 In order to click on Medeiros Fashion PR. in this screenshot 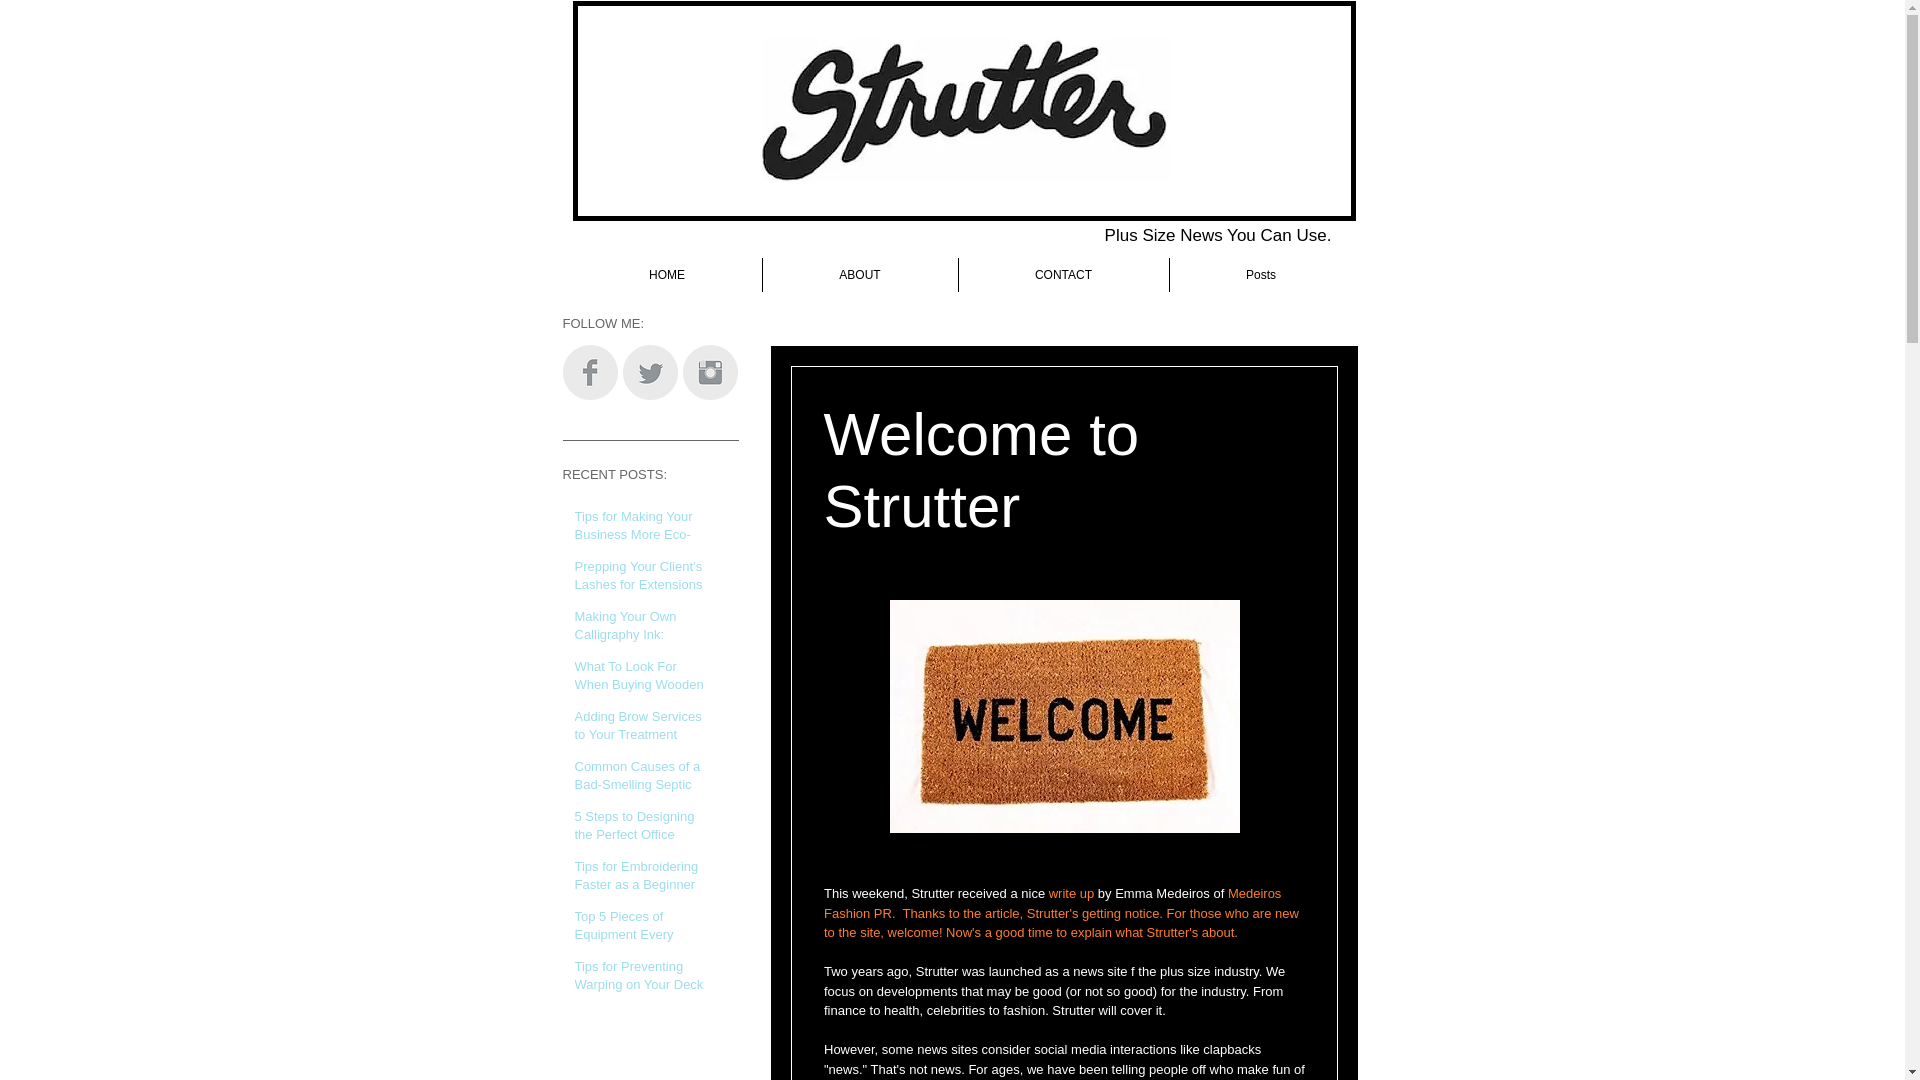, I will do `click(1054, 903)`.